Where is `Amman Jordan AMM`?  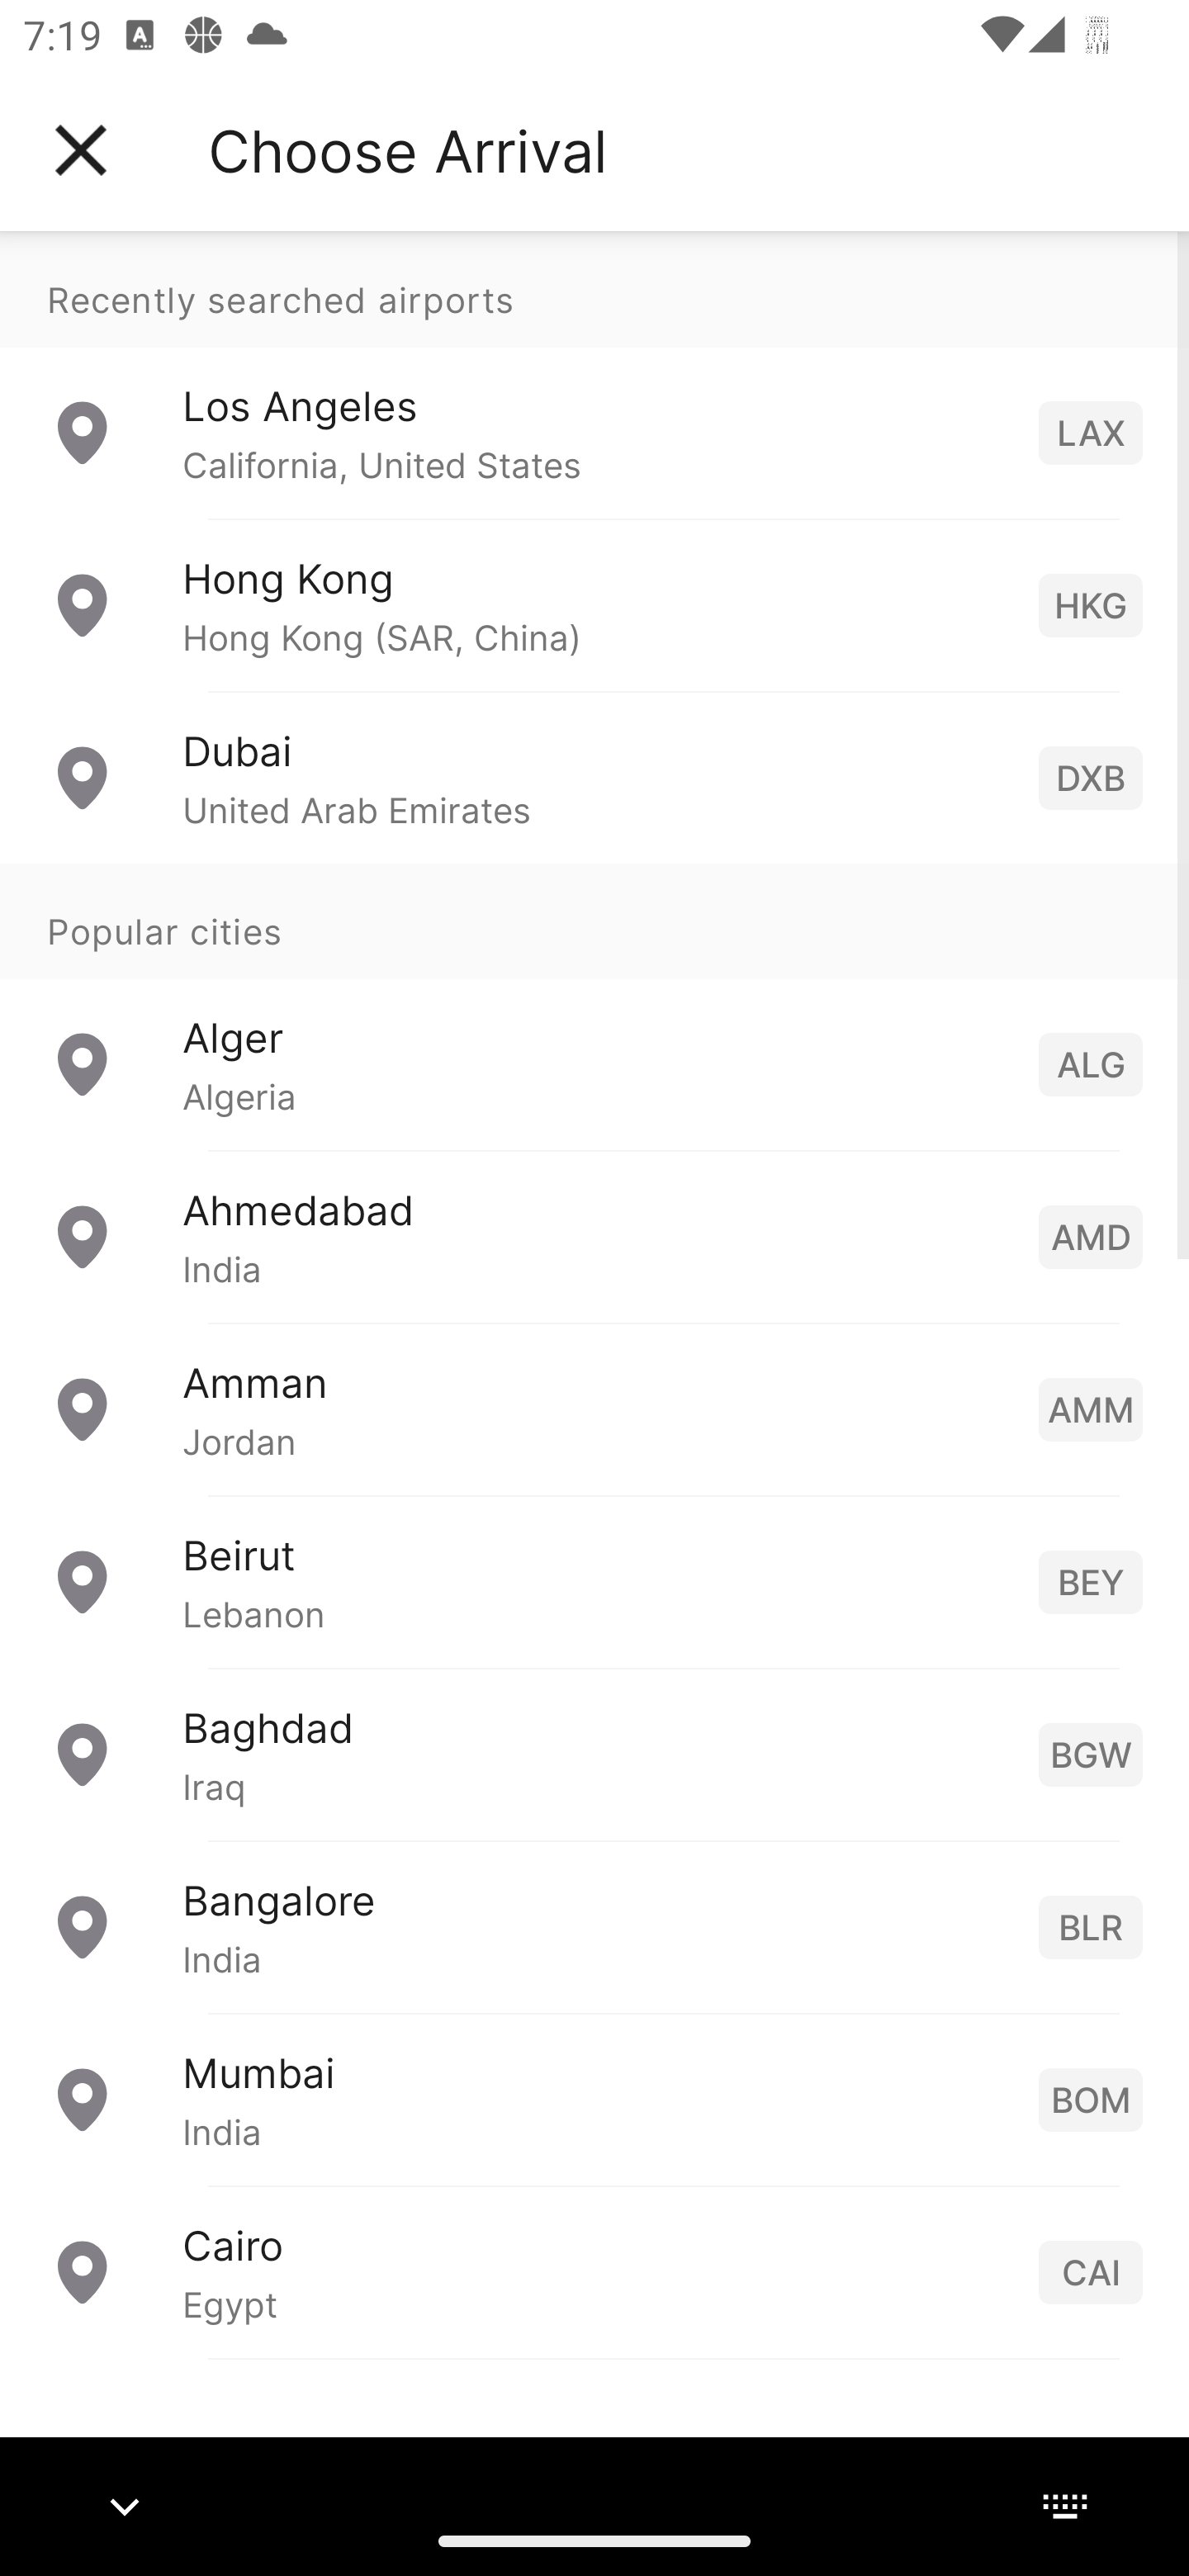
Amman Jordan AMM is located at coordinates (594, 1407).